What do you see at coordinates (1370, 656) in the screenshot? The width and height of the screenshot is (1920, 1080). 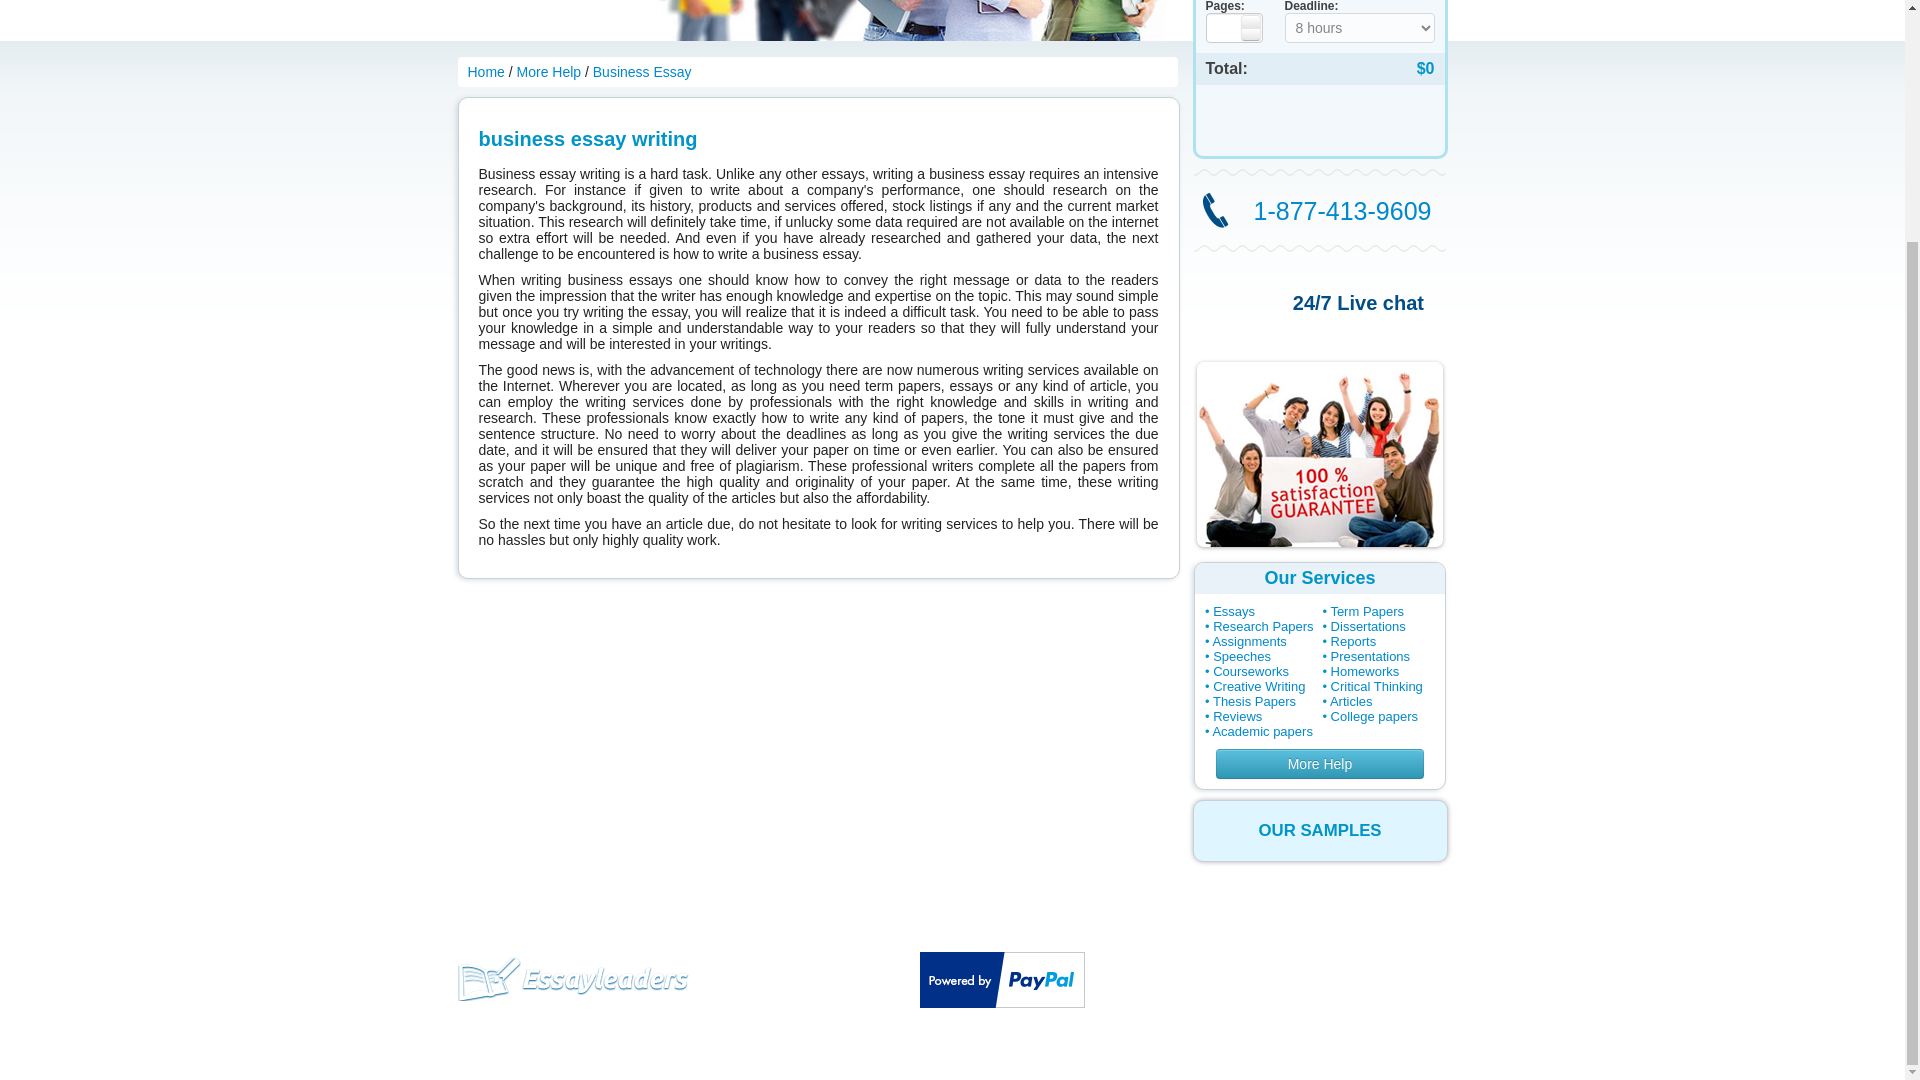 I see `Presentations` at bounding box center [1370, 656].